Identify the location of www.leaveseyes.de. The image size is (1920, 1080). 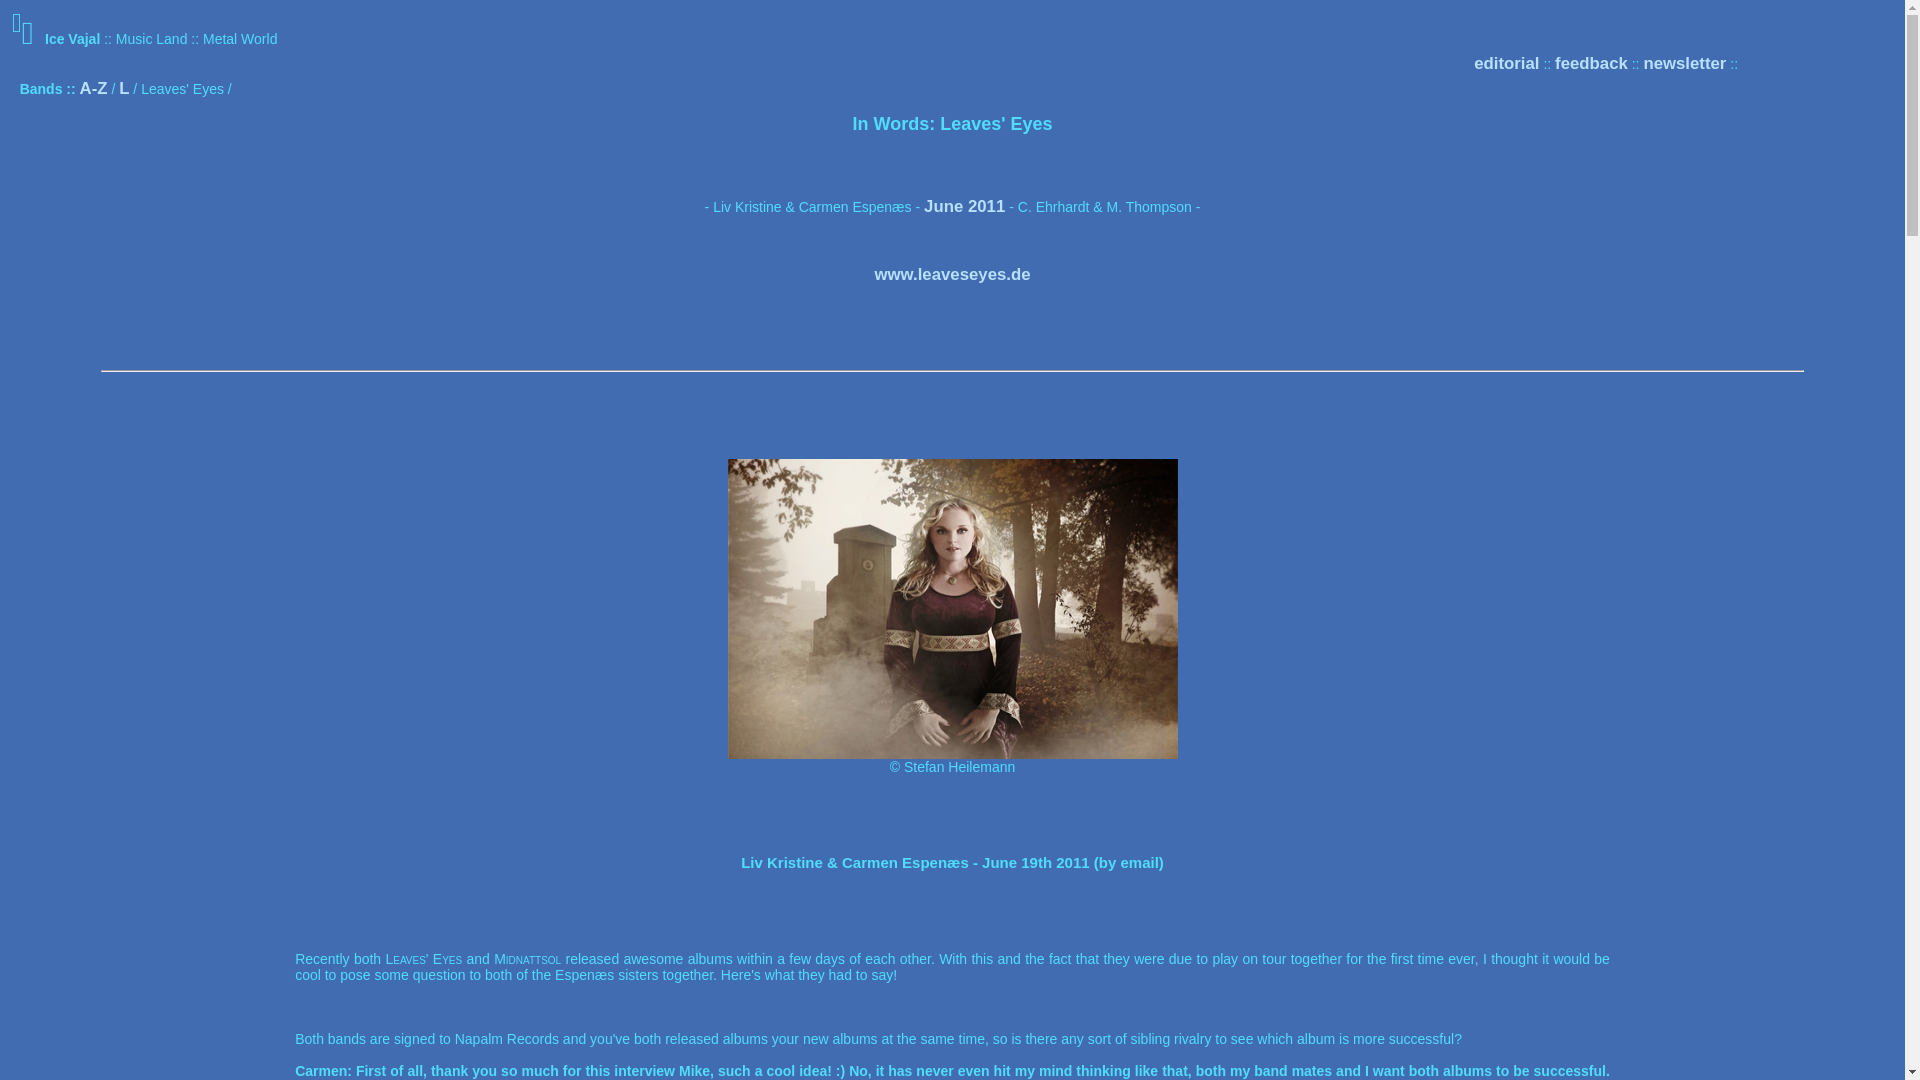
(951, 274).